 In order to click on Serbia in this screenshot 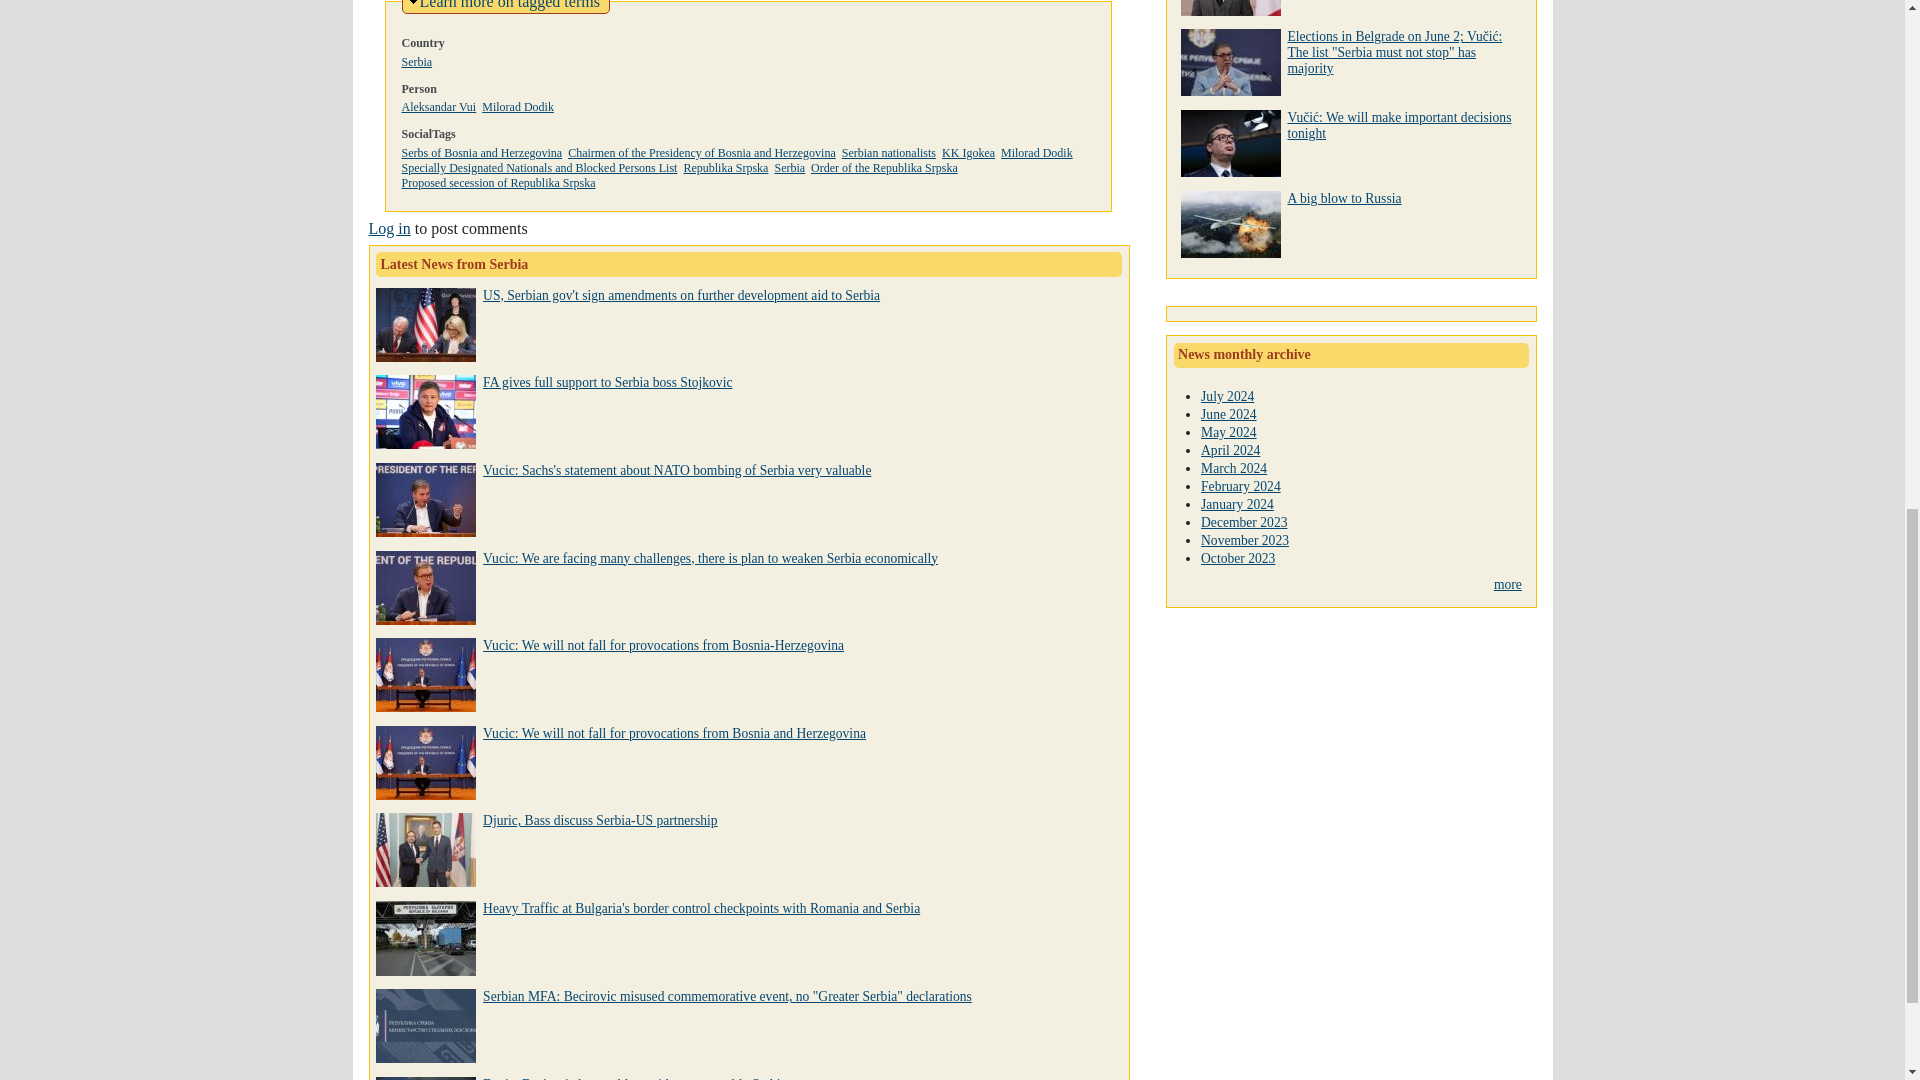, I will do `click(510, 4)`.